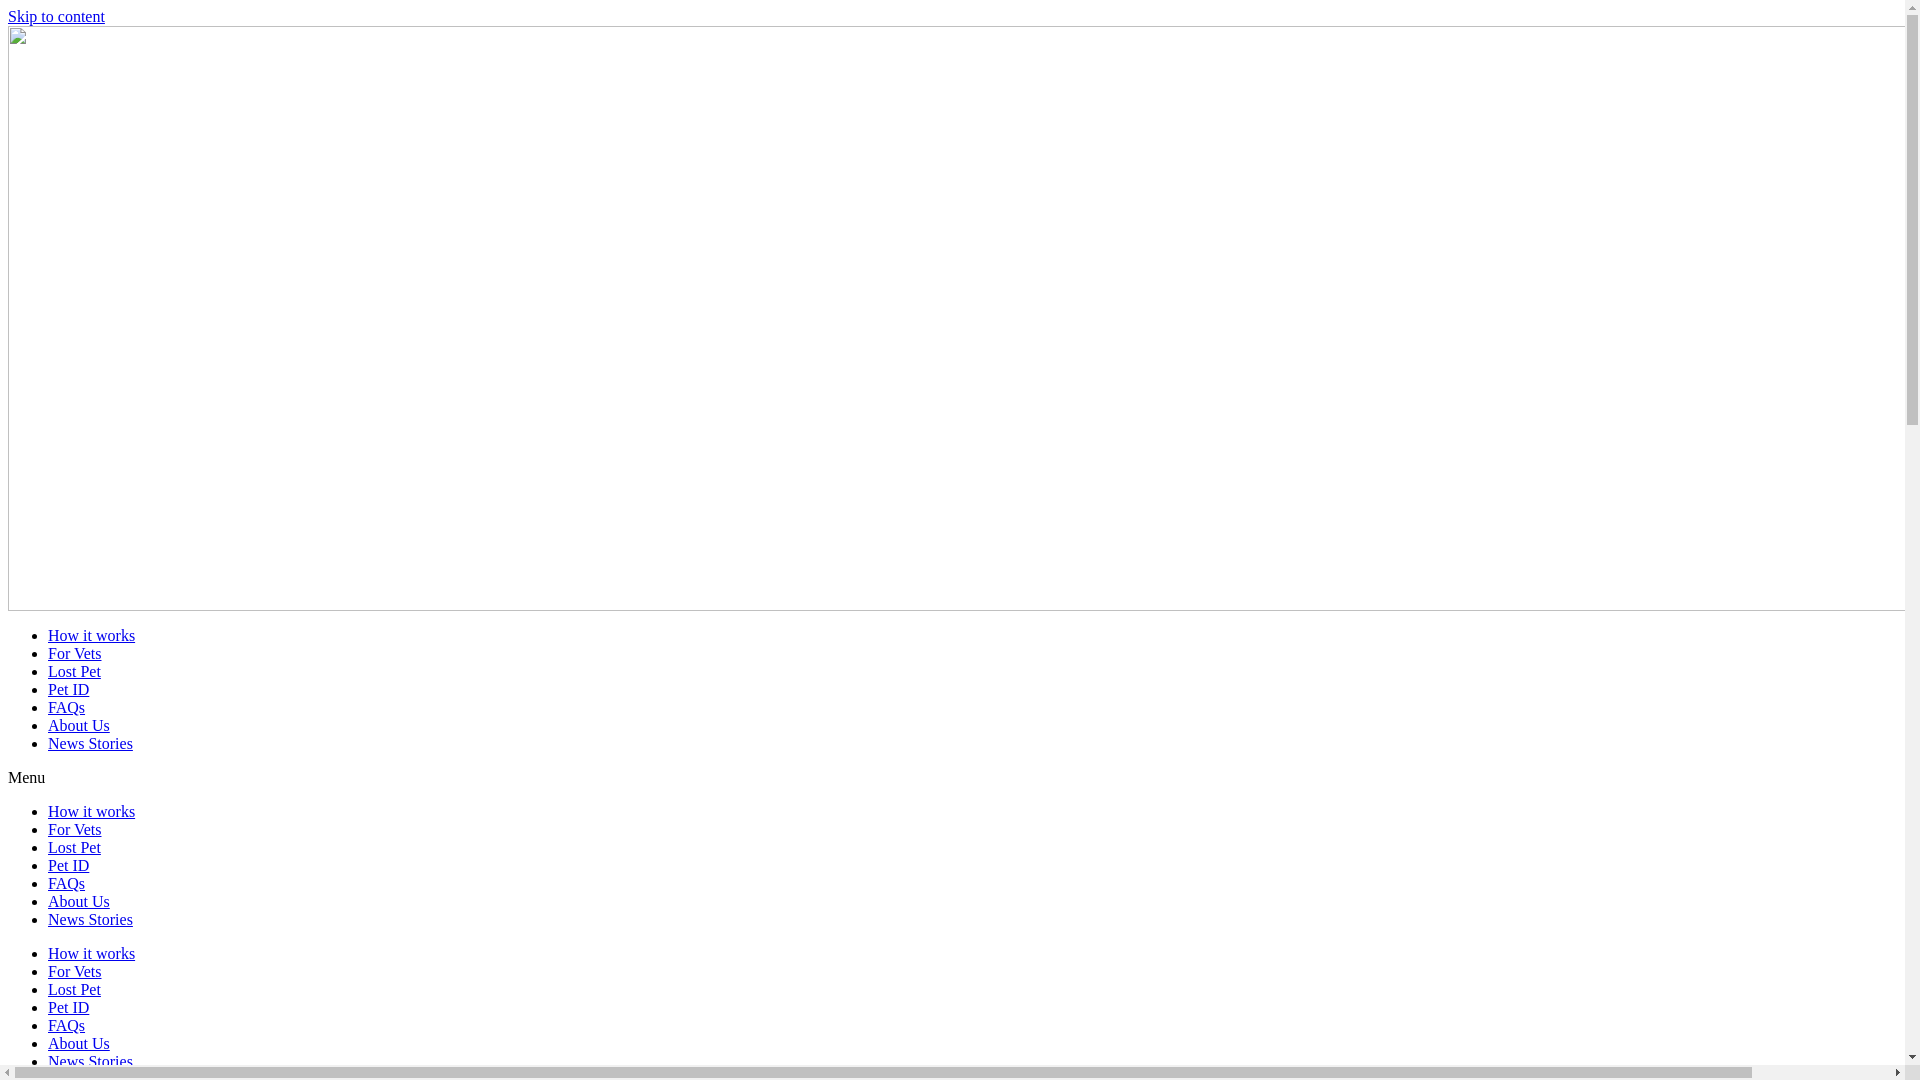 This screenshot has height=1080, width=1920. I want to click on Lost Pet, so click(74, 990).